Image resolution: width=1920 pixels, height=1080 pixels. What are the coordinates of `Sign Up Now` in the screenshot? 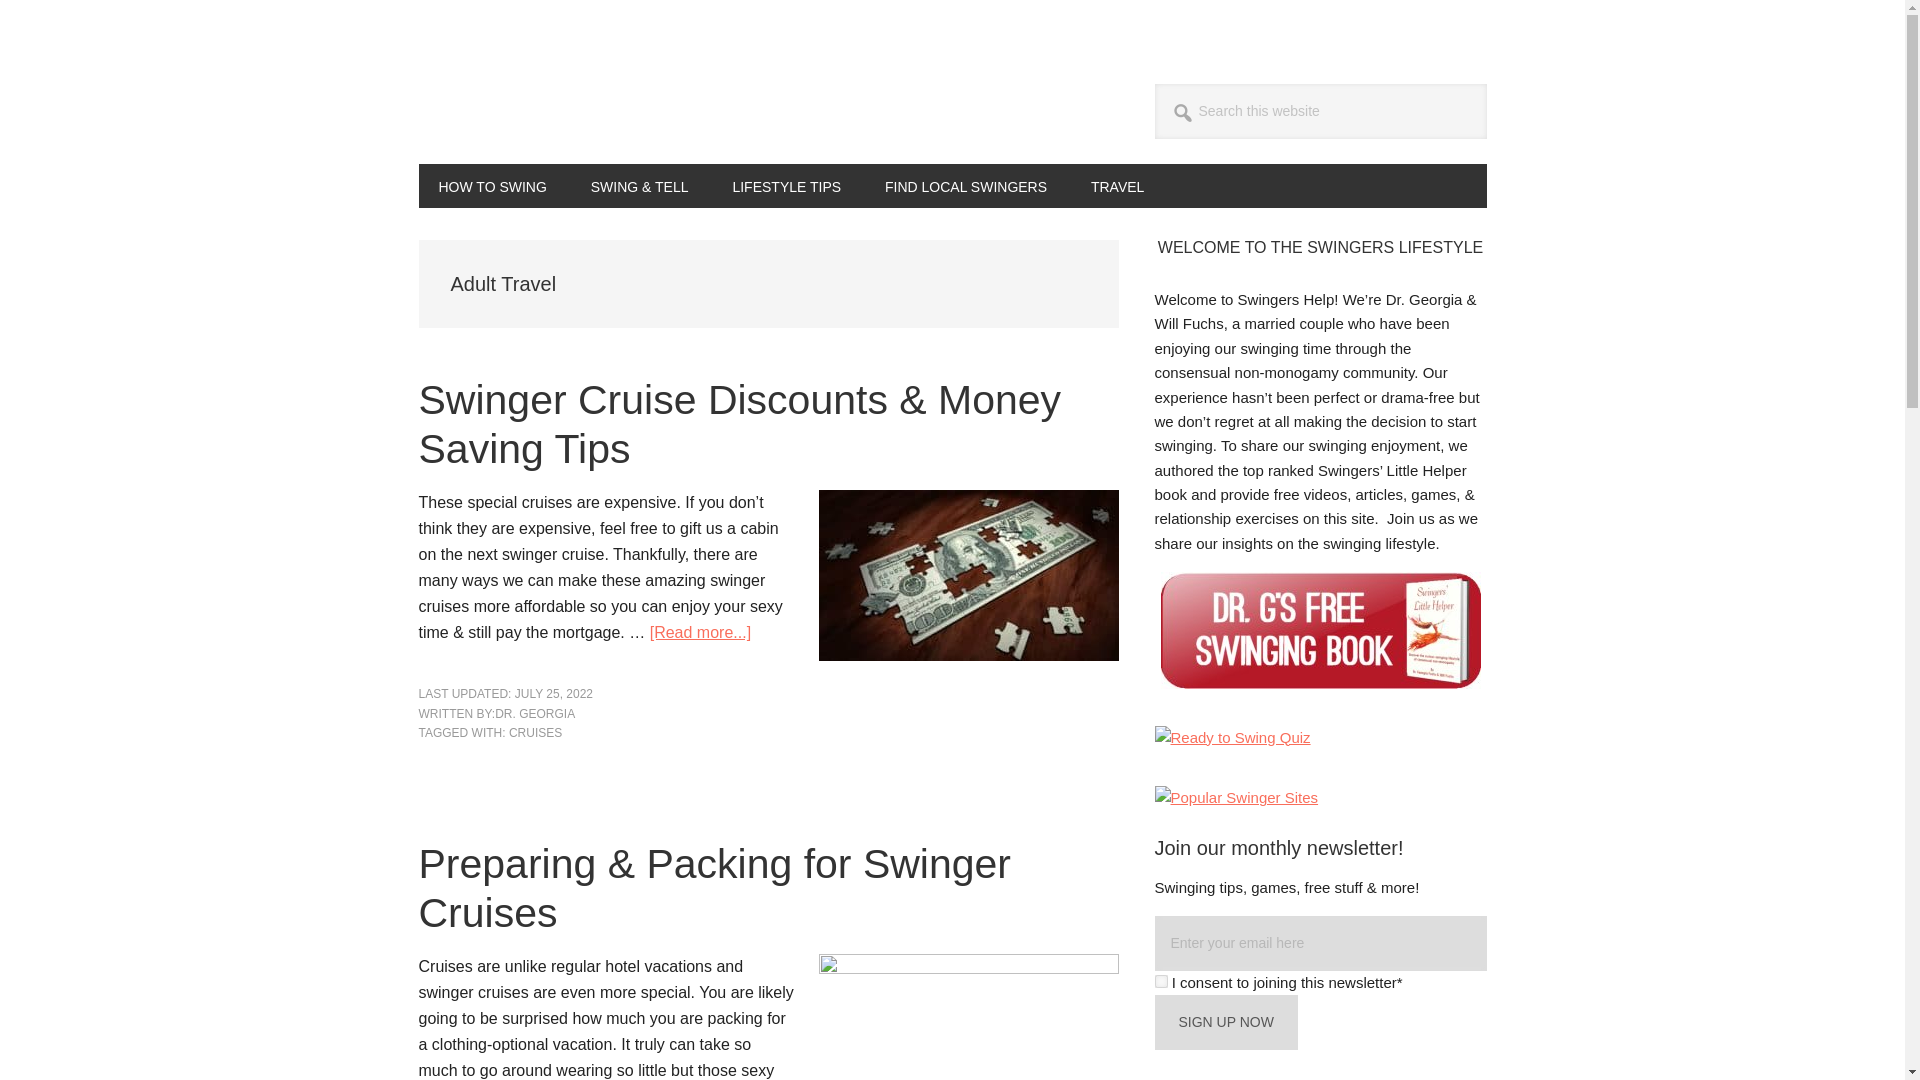 It's located at (1225, 1022).